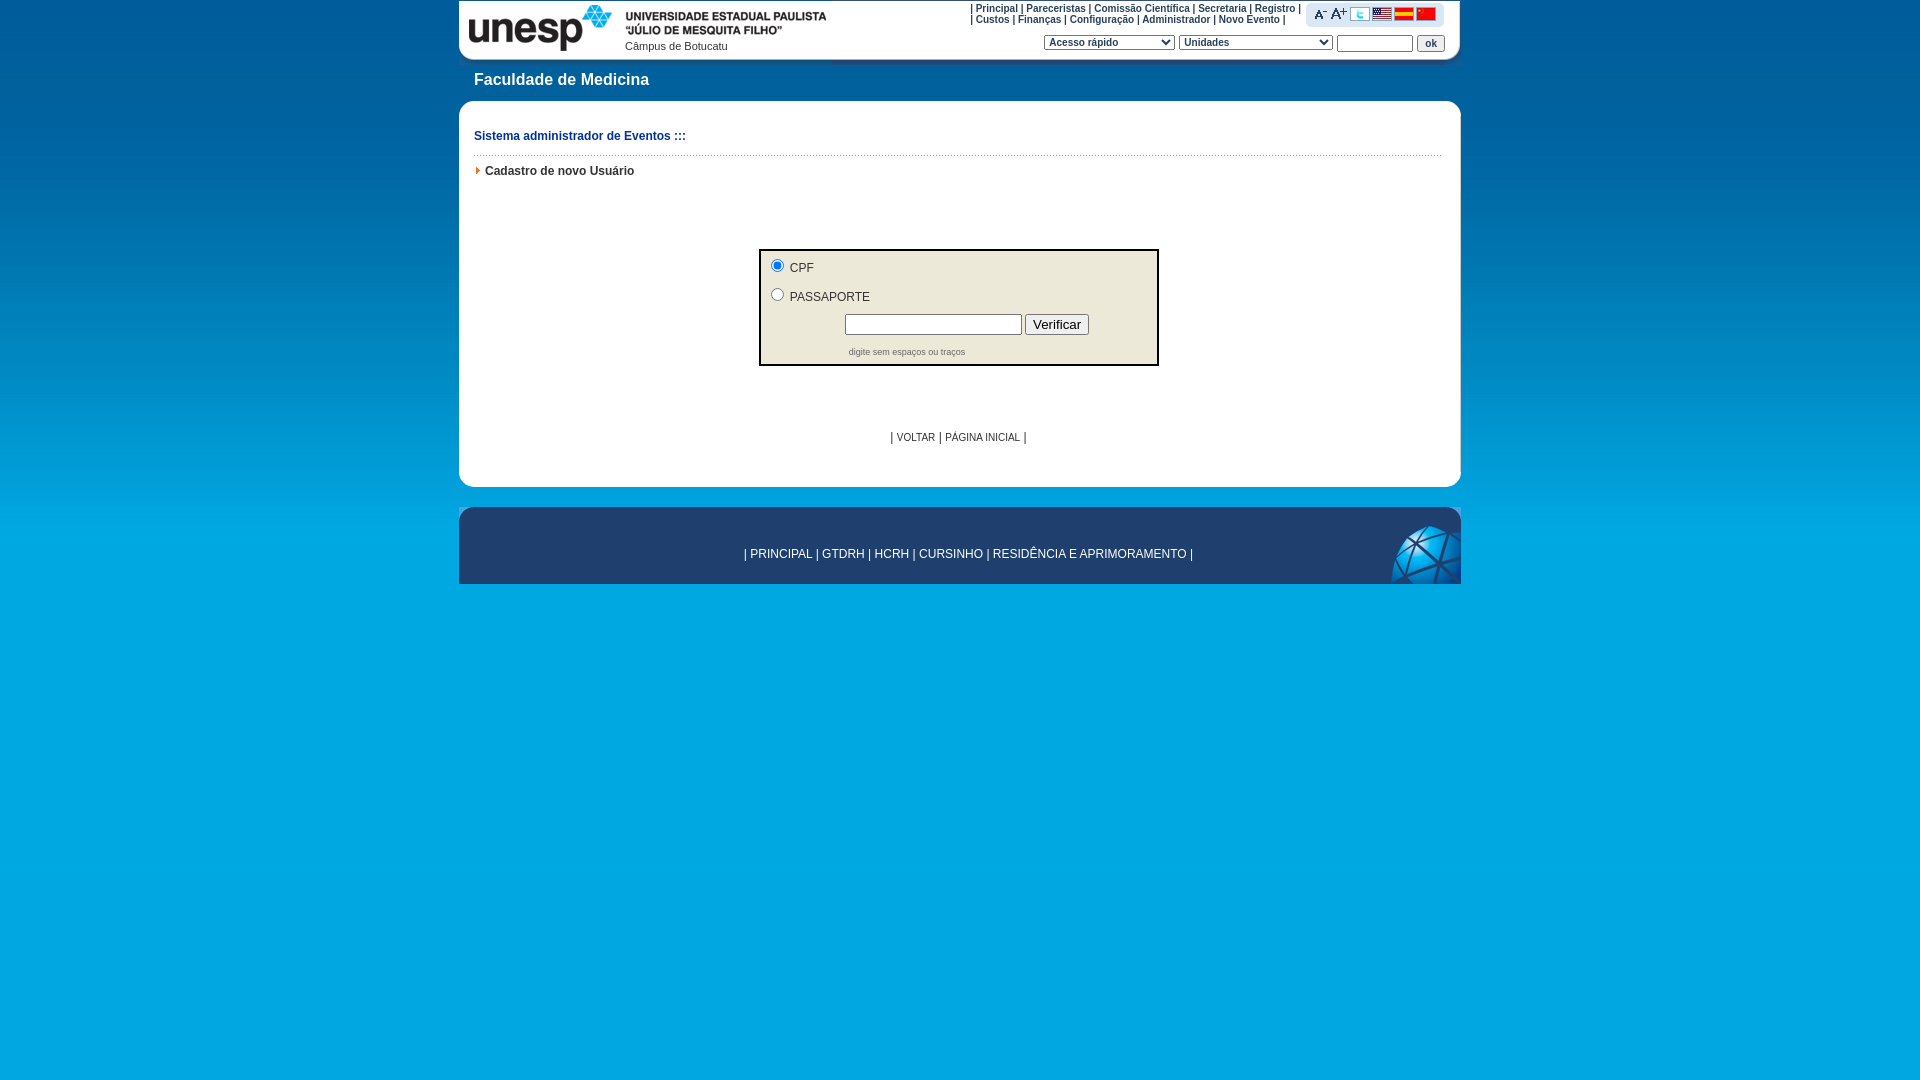  I want to click on HCRH, so click(892, 554).